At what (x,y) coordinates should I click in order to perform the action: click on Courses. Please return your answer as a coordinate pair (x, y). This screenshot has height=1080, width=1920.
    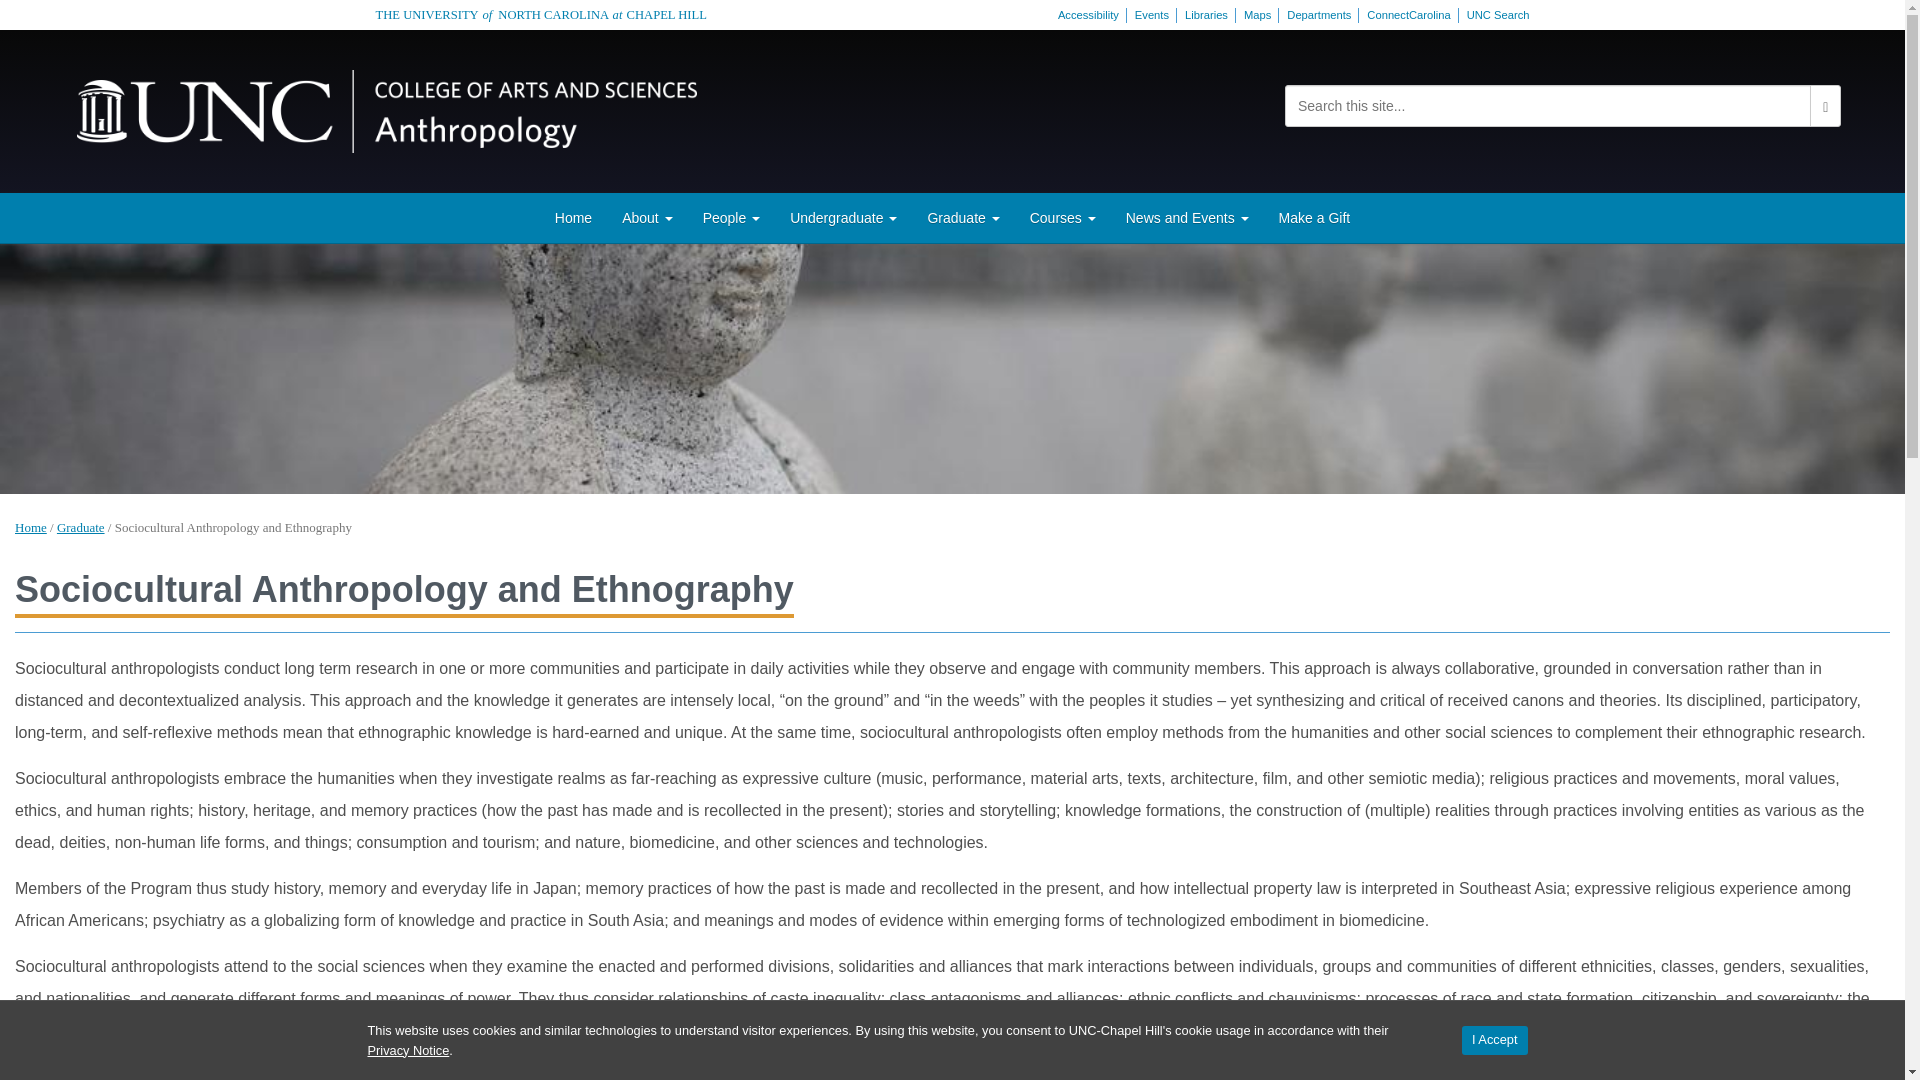
    Looking at the image, I should click on (1063, 218).